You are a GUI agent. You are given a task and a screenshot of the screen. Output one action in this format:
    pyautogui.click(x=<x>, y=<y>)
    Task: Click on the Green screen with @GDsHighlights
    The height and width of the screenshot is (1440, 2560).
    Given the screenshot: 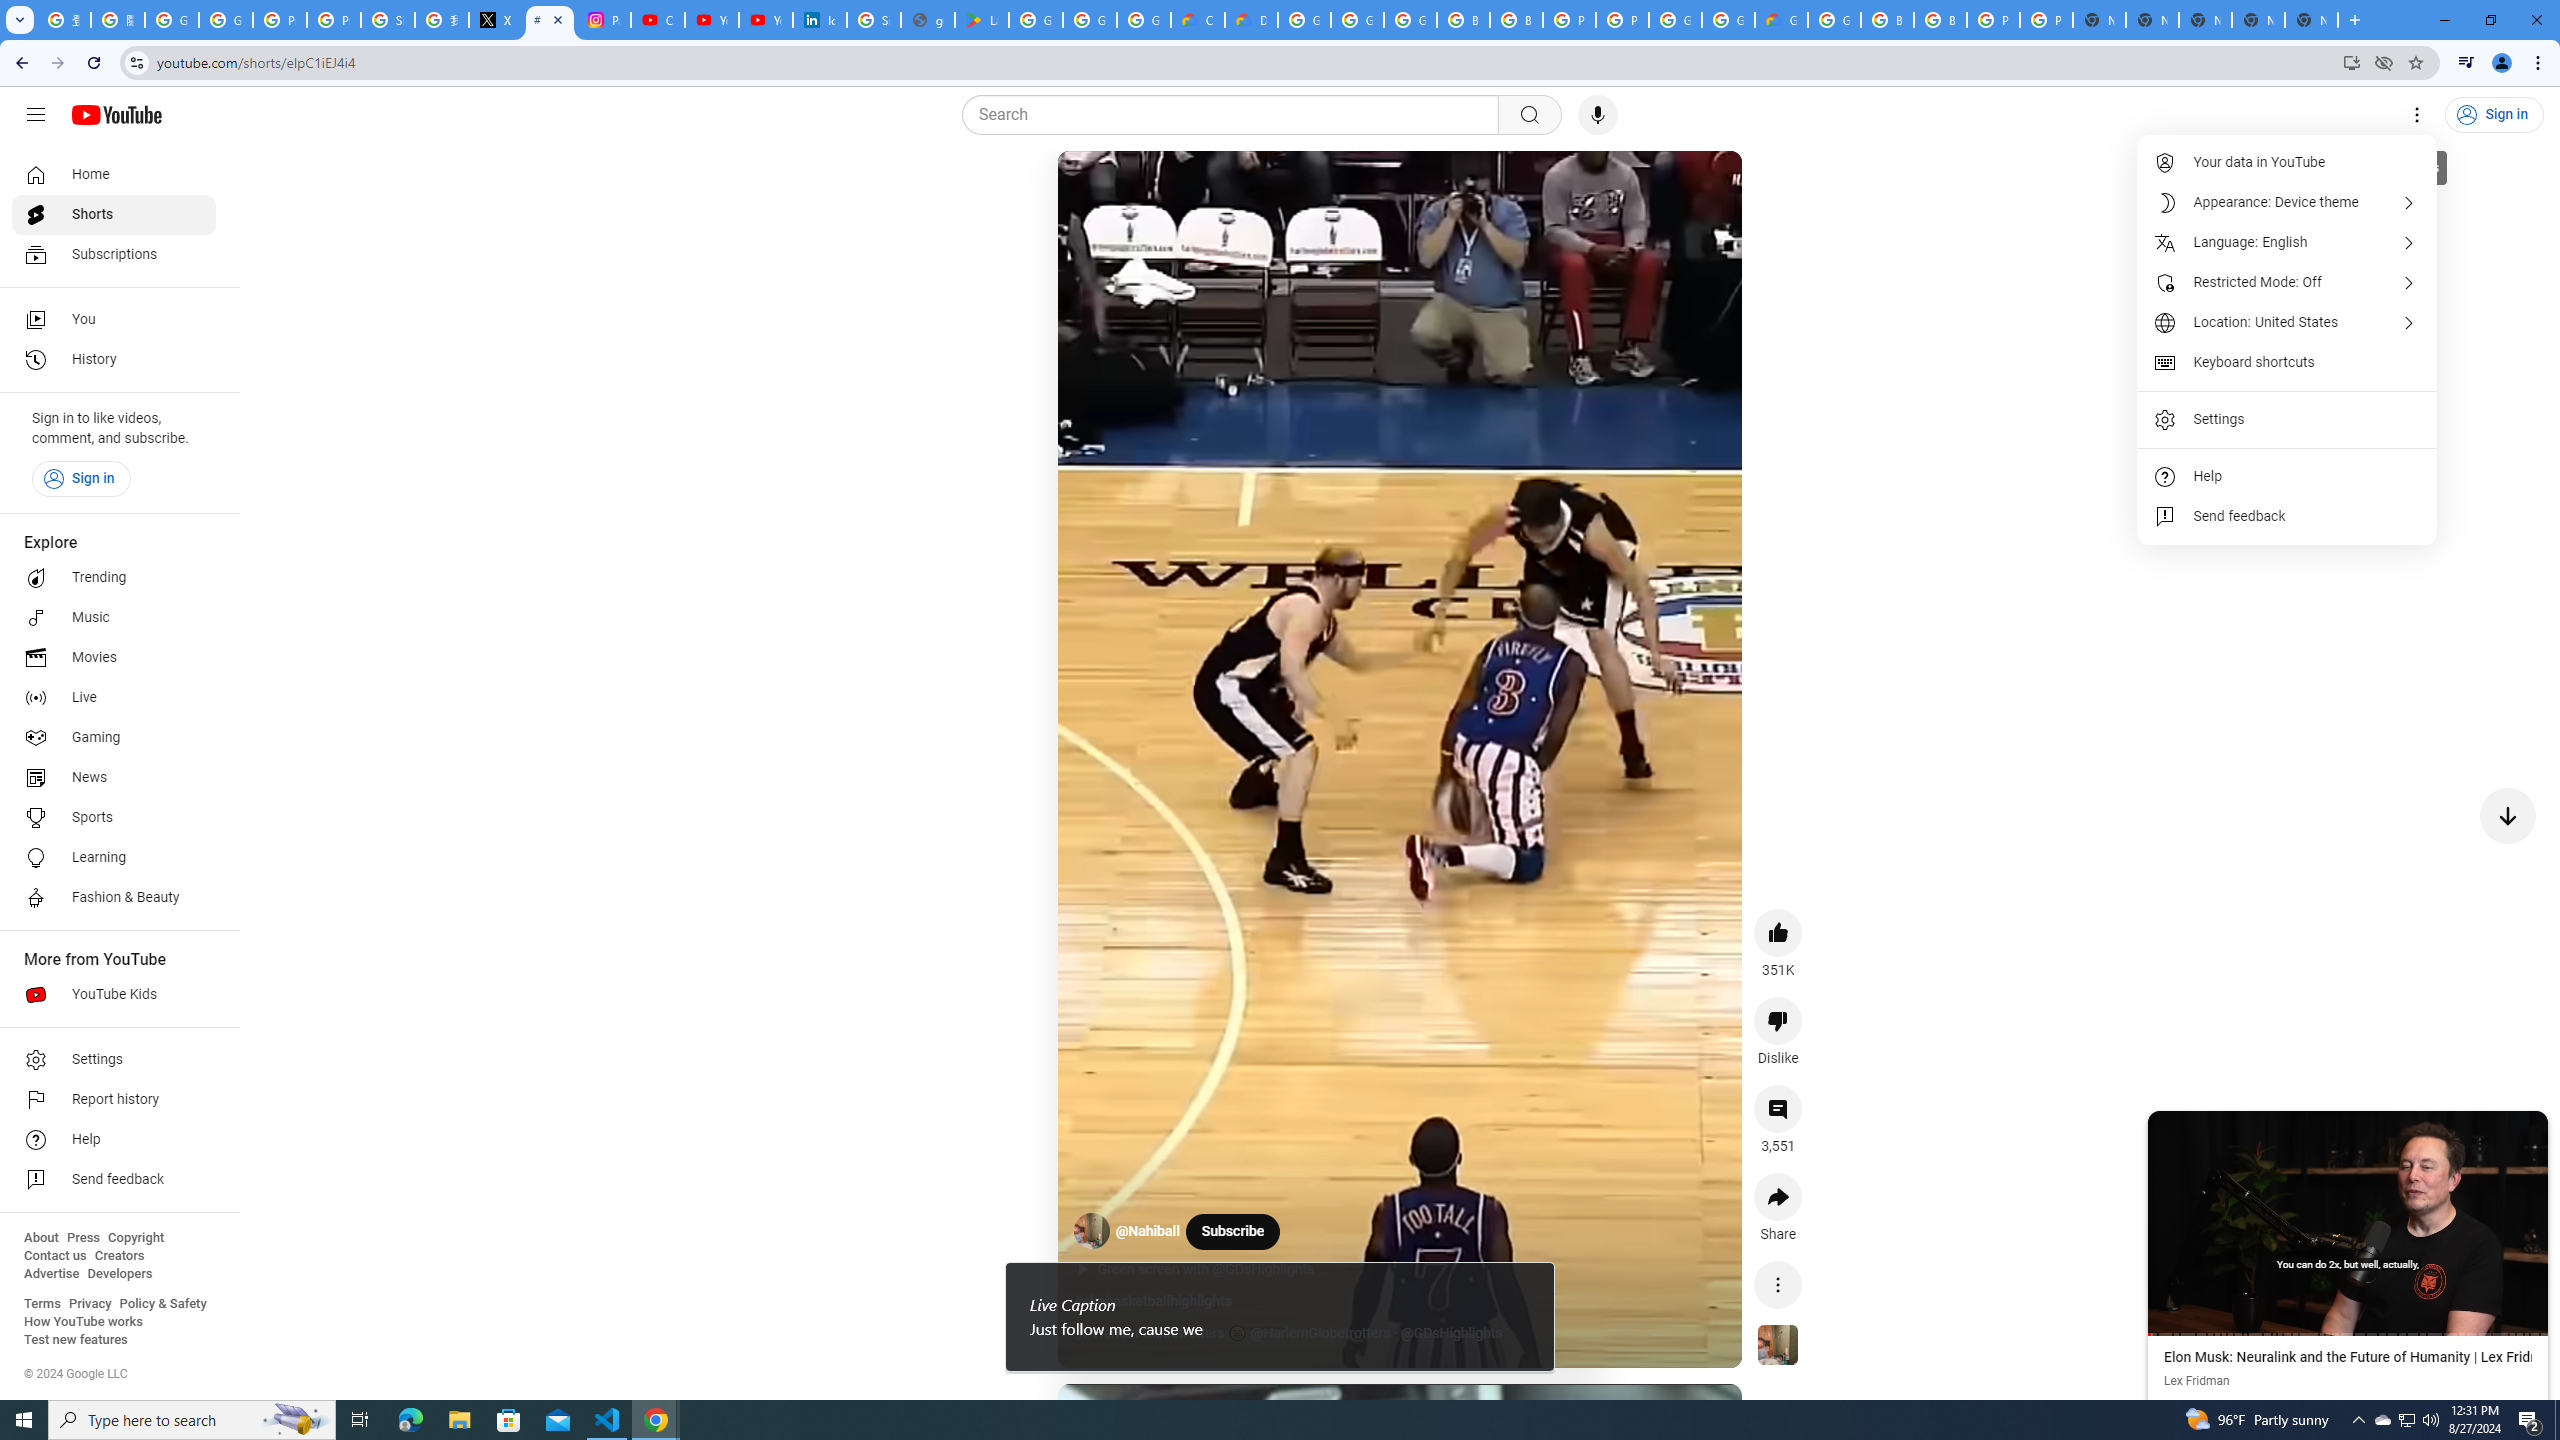 What is the action you would take?
    pyautogui.click(x=1216, y=1270)
    